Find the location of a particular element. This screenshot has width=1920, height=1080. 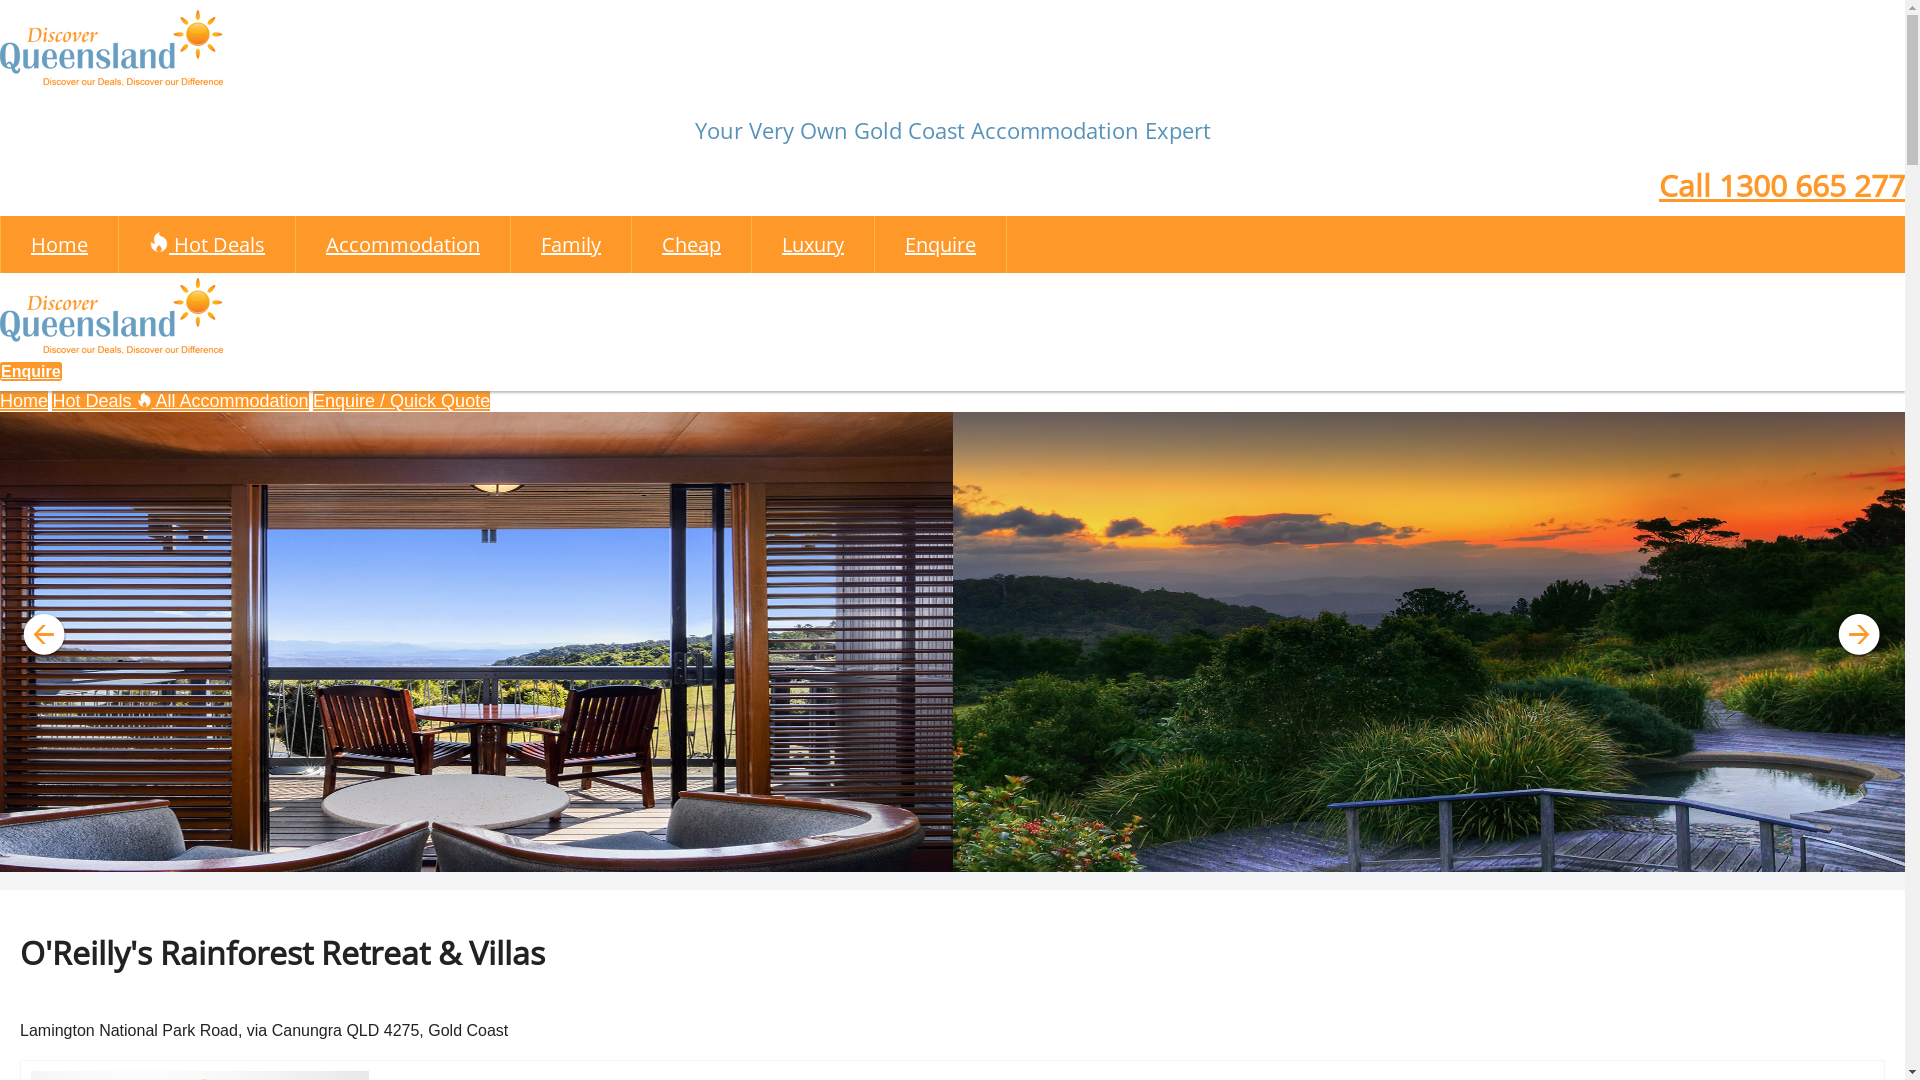

5 is located at coordinates (878, 862).